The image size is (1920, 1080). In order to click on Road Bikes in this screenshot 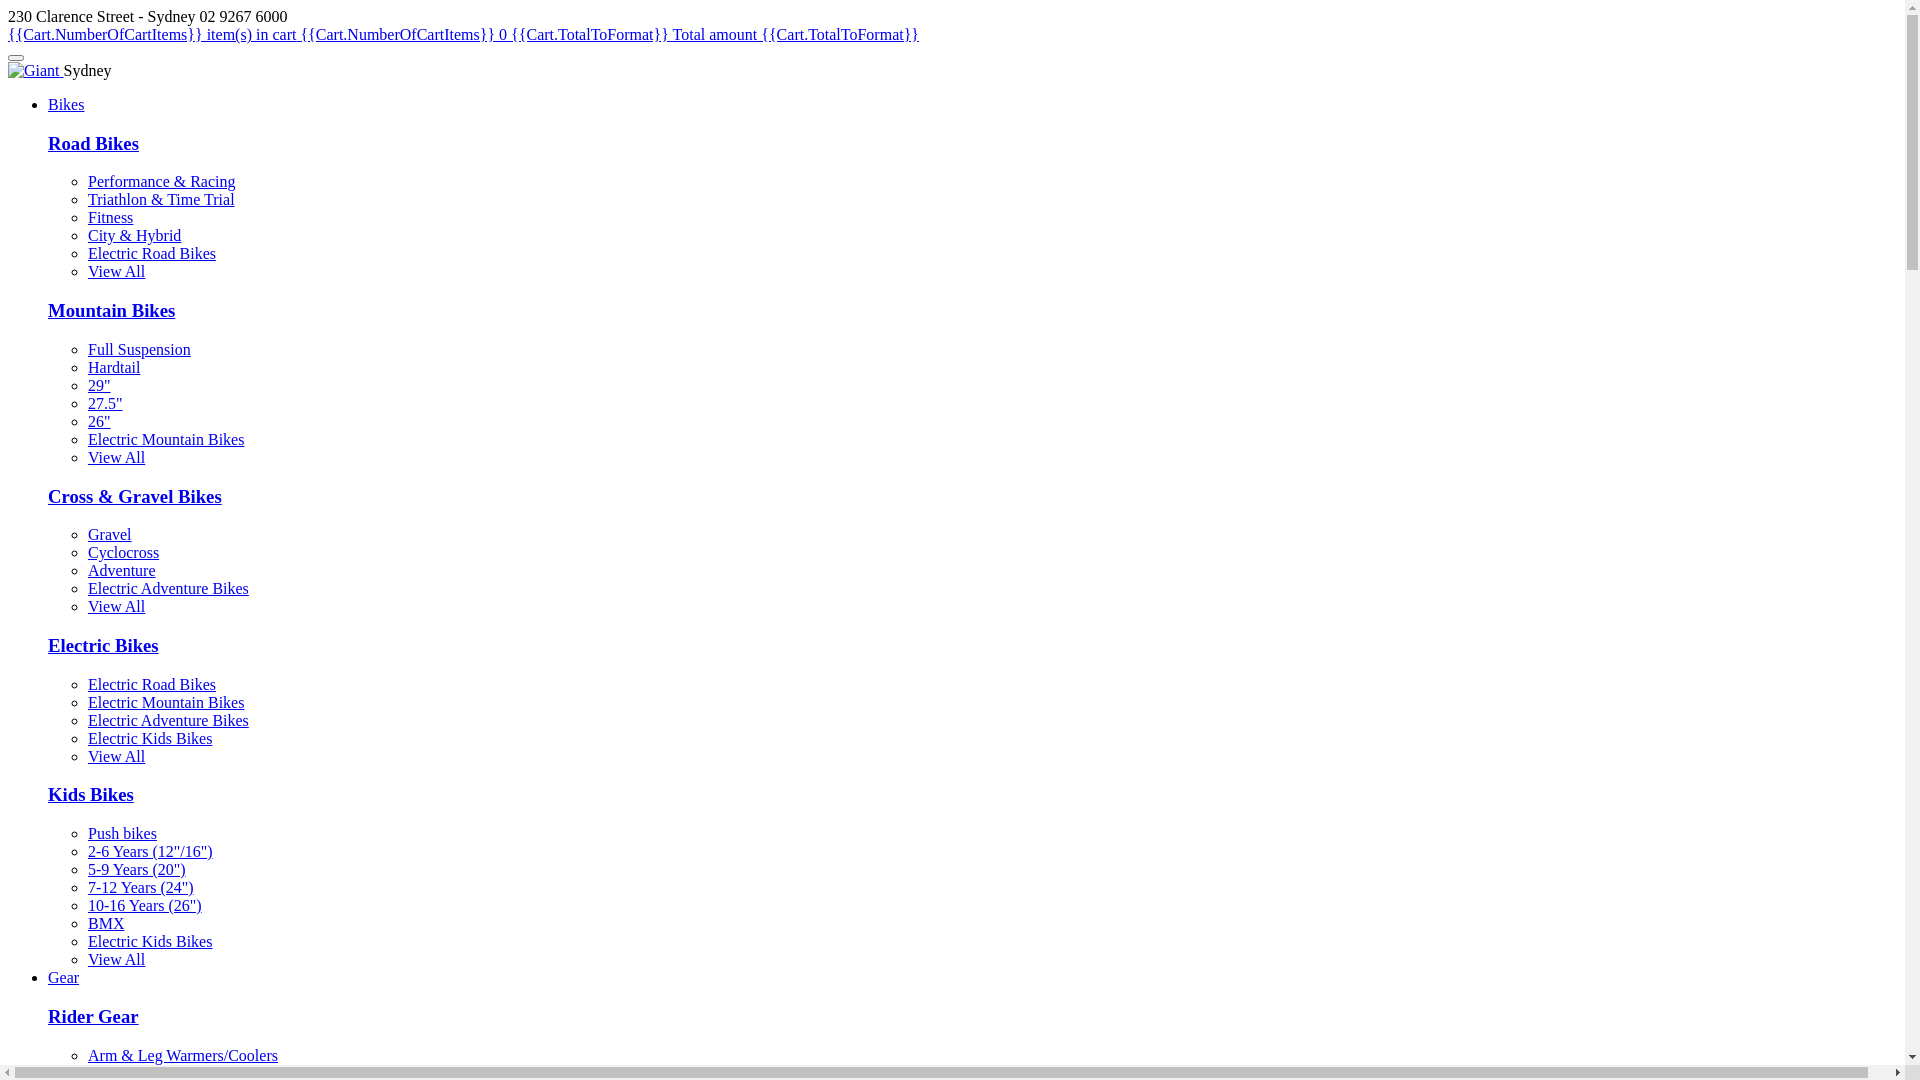, I will do `click(94, 144)`.